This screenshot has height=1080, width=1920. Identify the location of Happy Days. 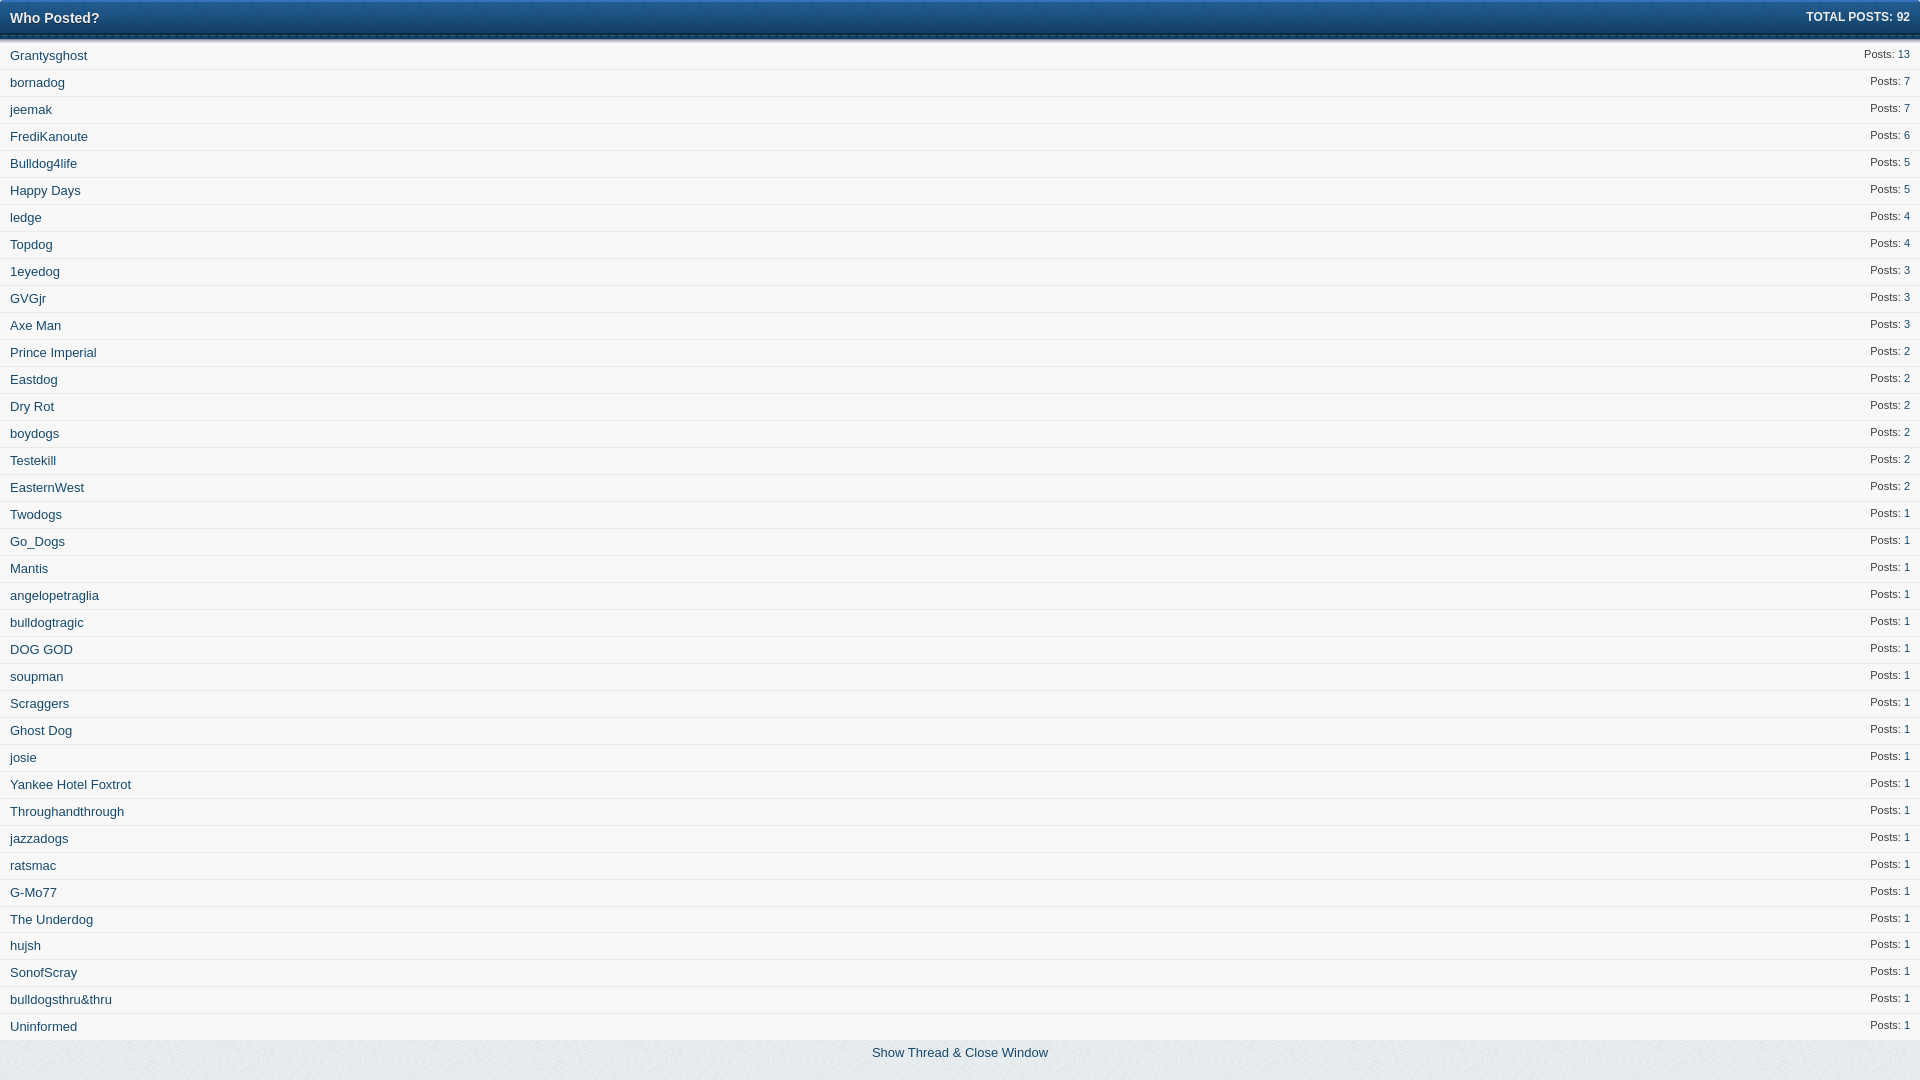
(46, 190).